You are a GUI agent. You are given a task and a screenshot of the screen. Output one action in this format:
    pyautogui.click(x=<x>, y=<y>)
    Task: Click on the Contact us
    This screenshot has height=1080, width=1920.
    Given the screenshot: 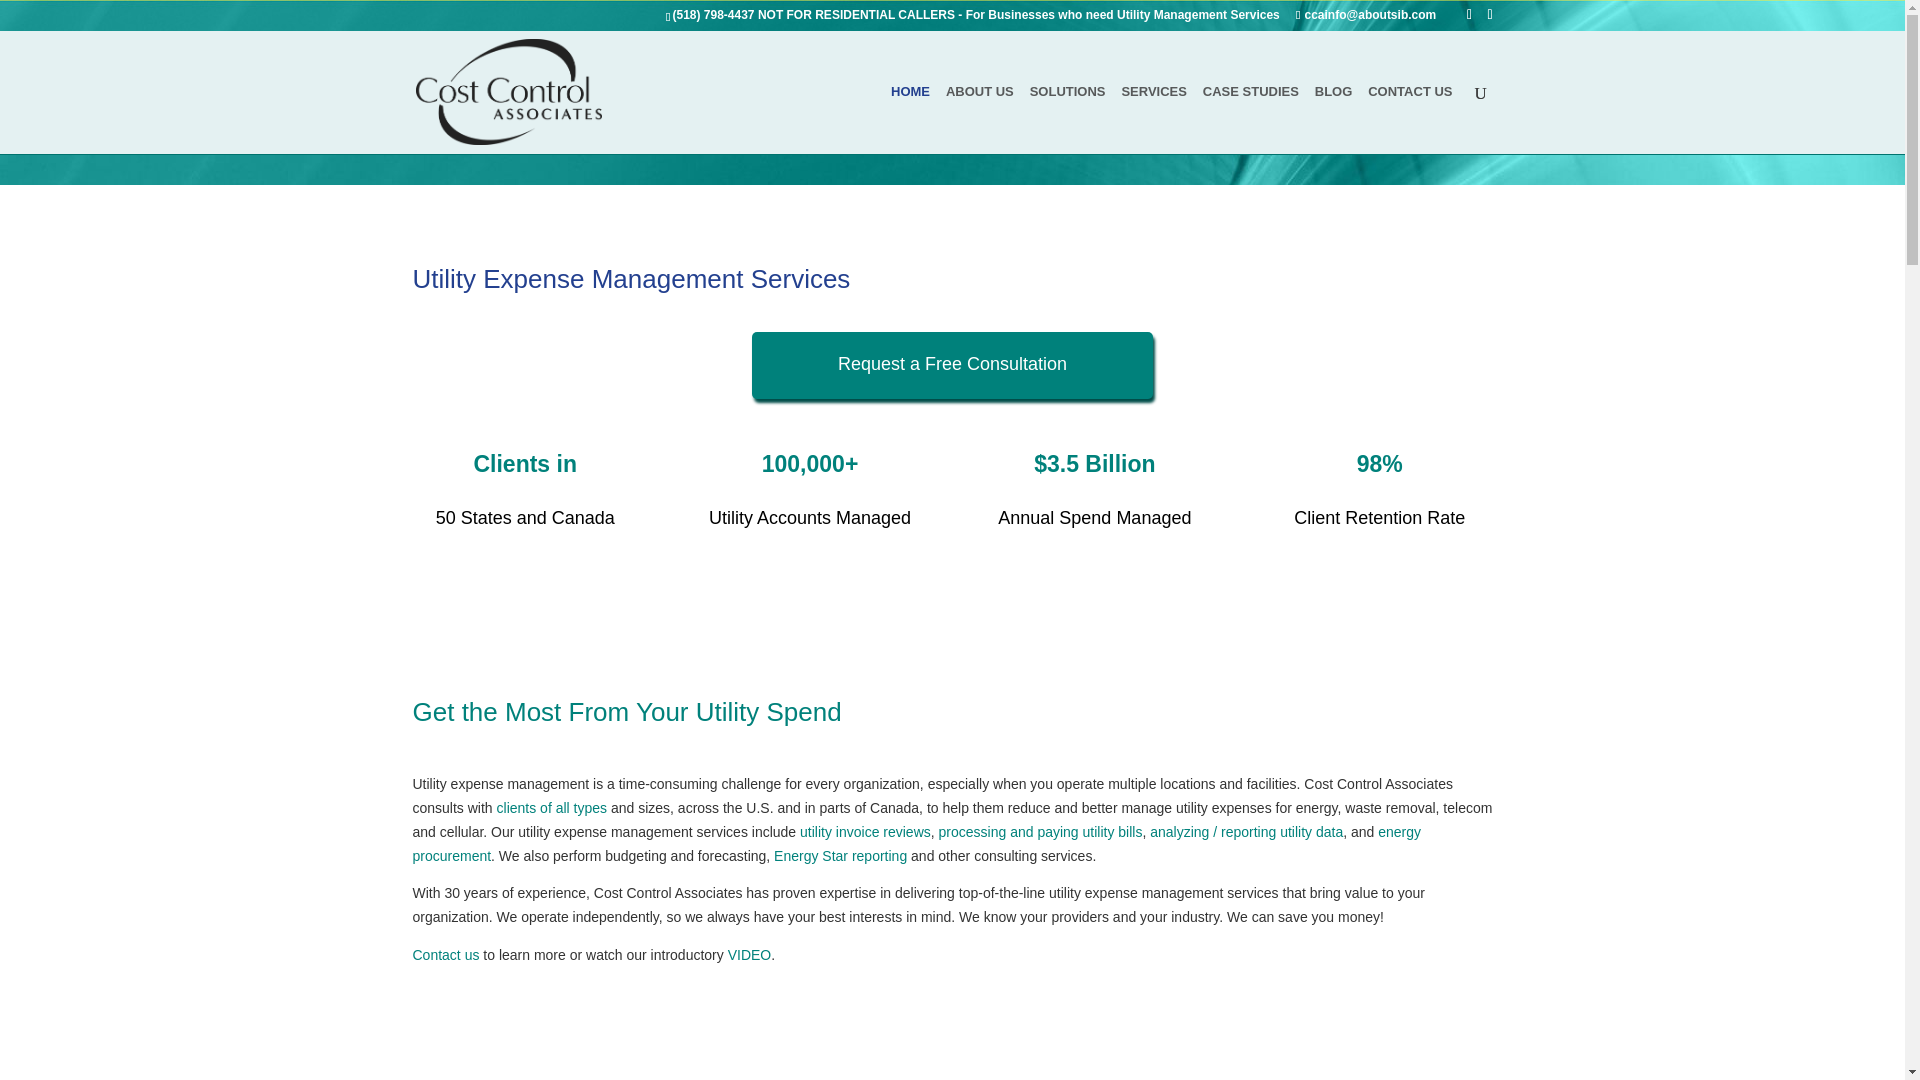 What is the action you would take?
    pyautogui.click(x=445, y=955)
    